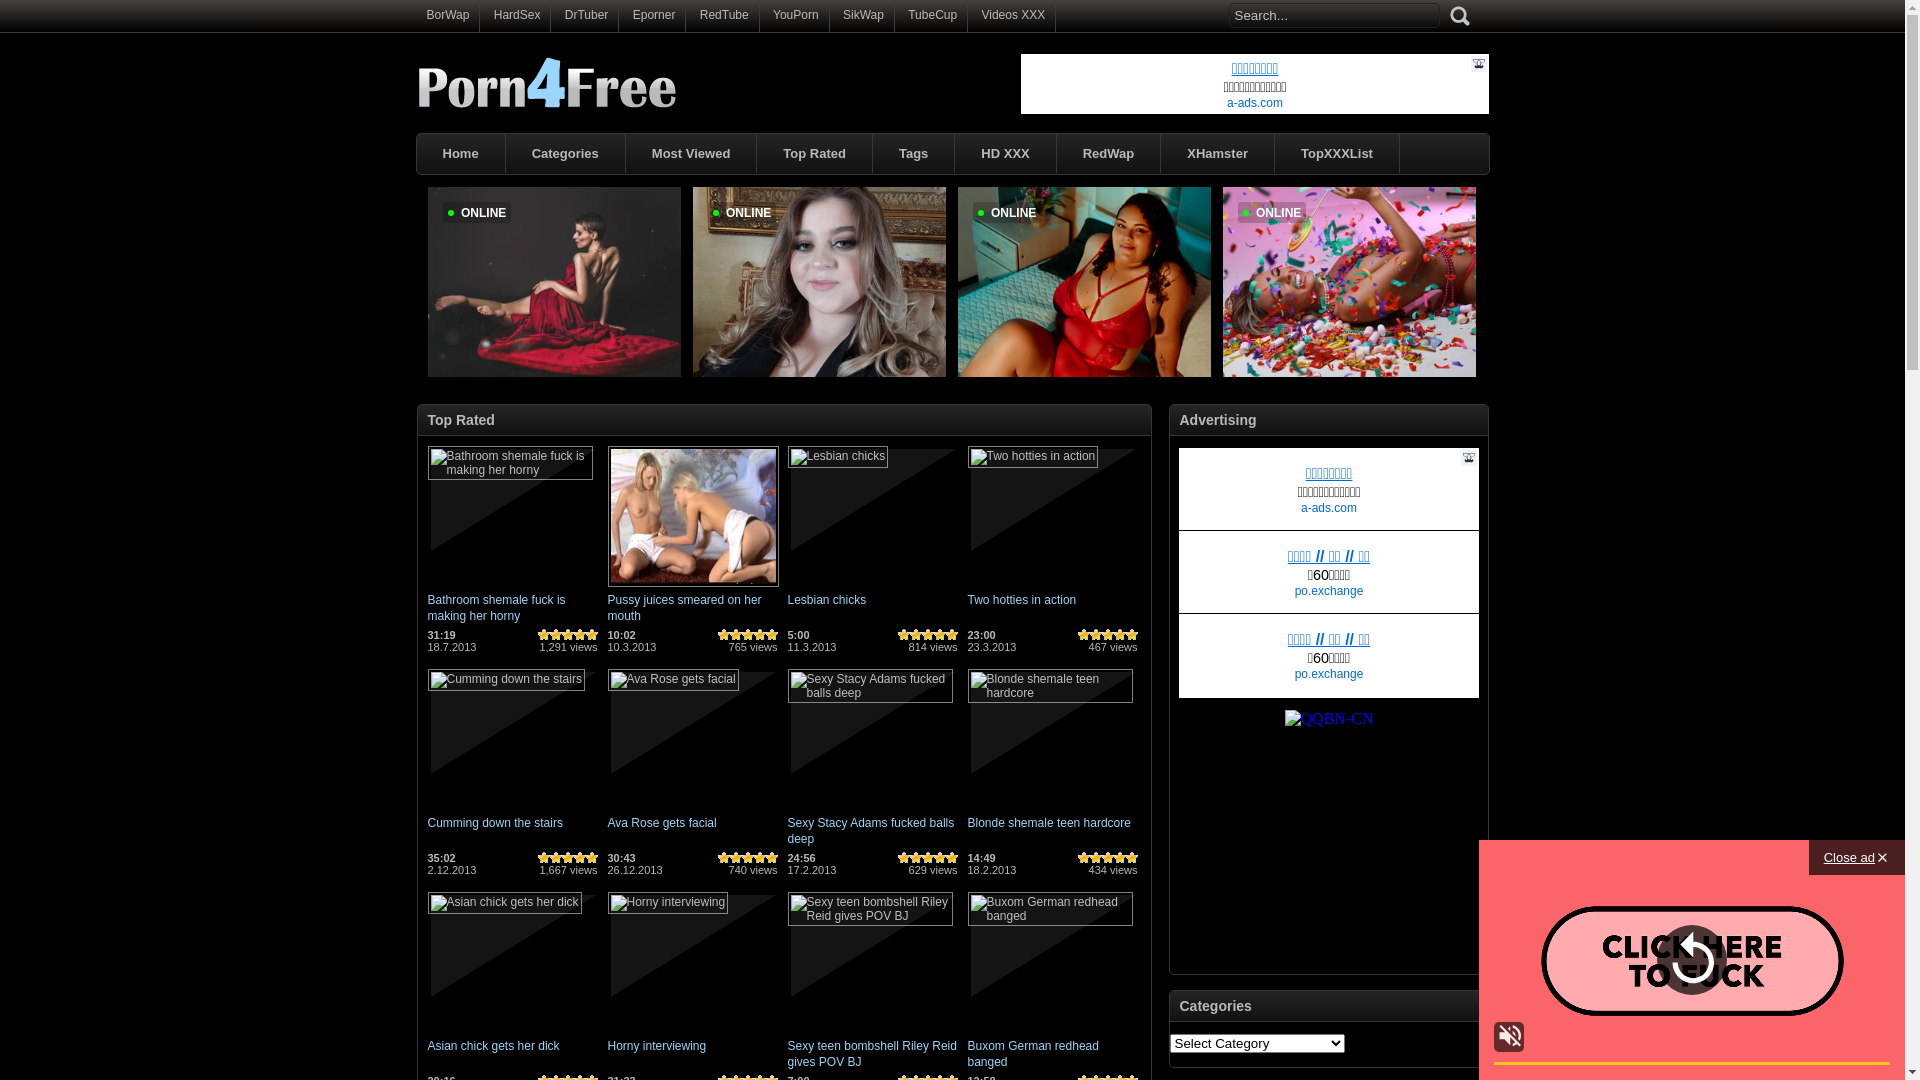 This screenshot has width=1920, height=1080. I want to click on 1 Star, so click(724, 858).